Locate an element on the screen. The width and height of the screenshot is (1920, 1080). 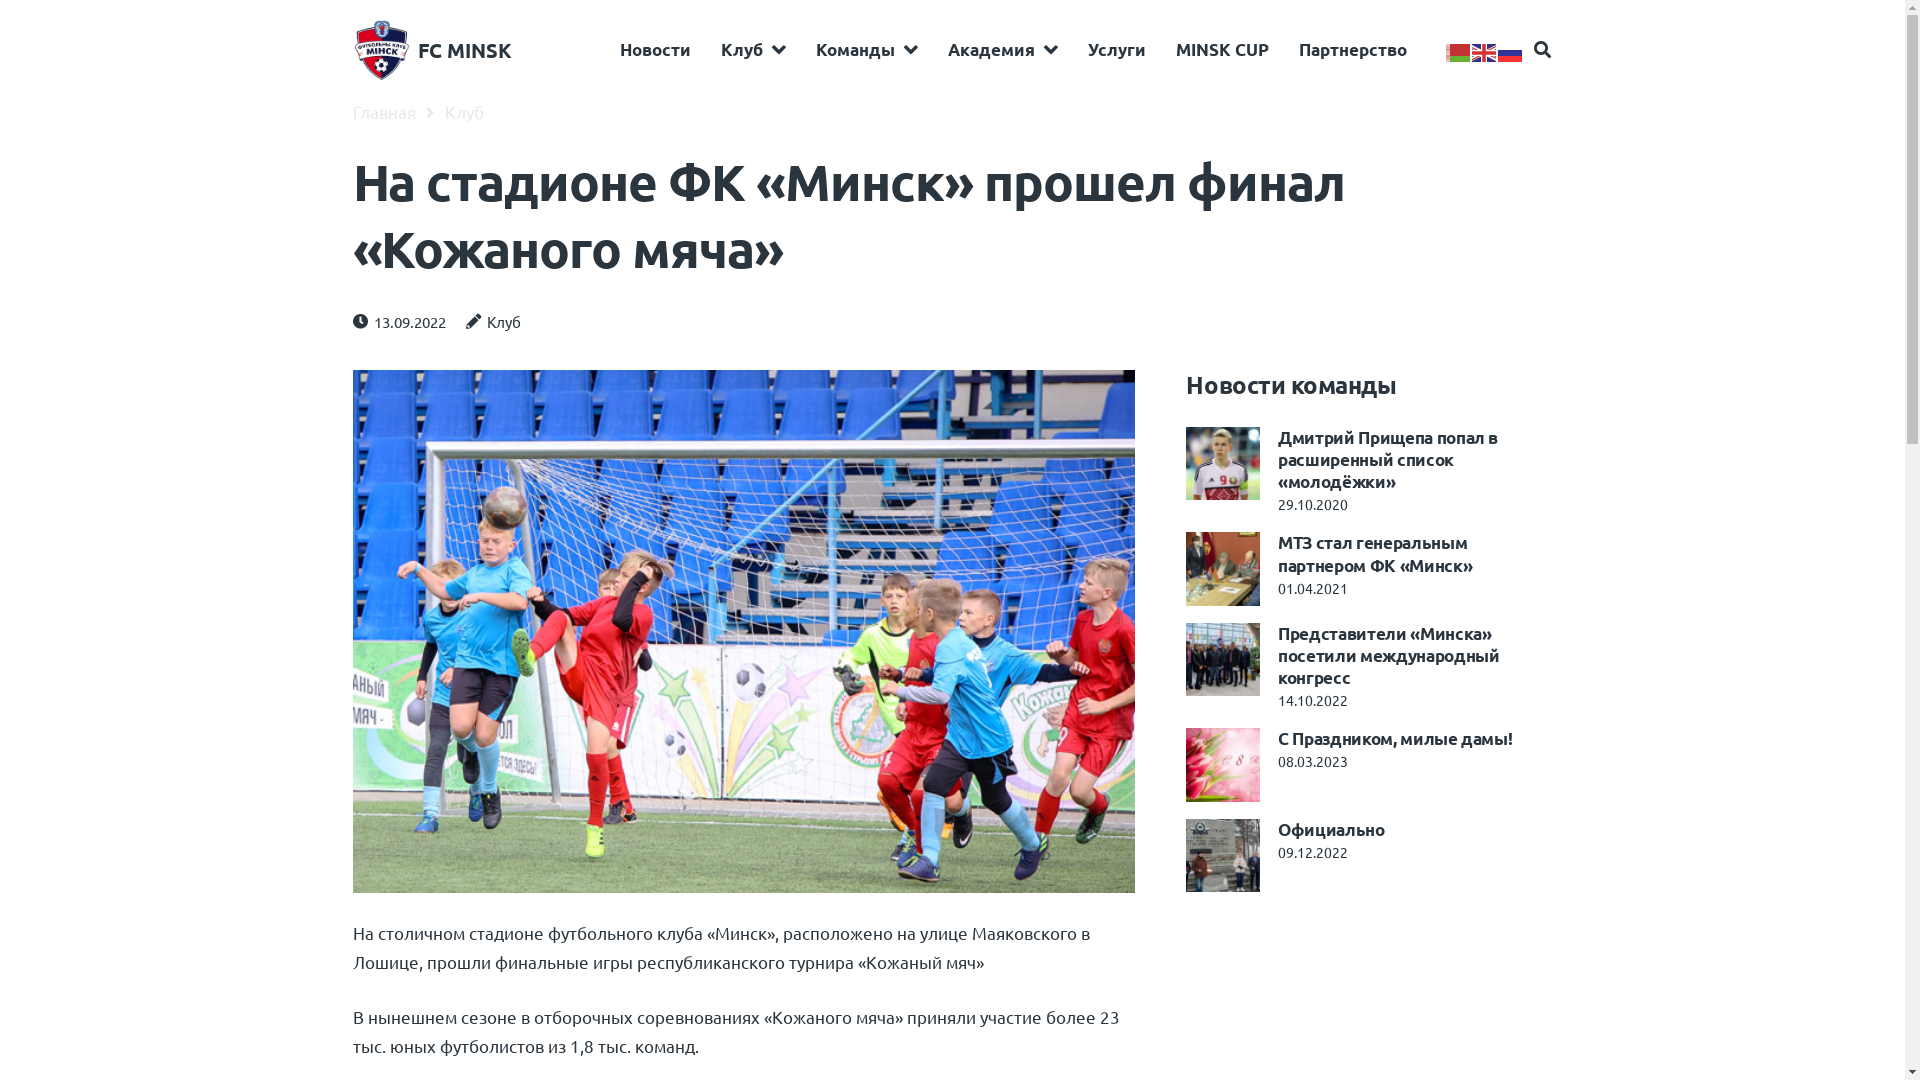
Russian is located at coordinates (1511, 49).